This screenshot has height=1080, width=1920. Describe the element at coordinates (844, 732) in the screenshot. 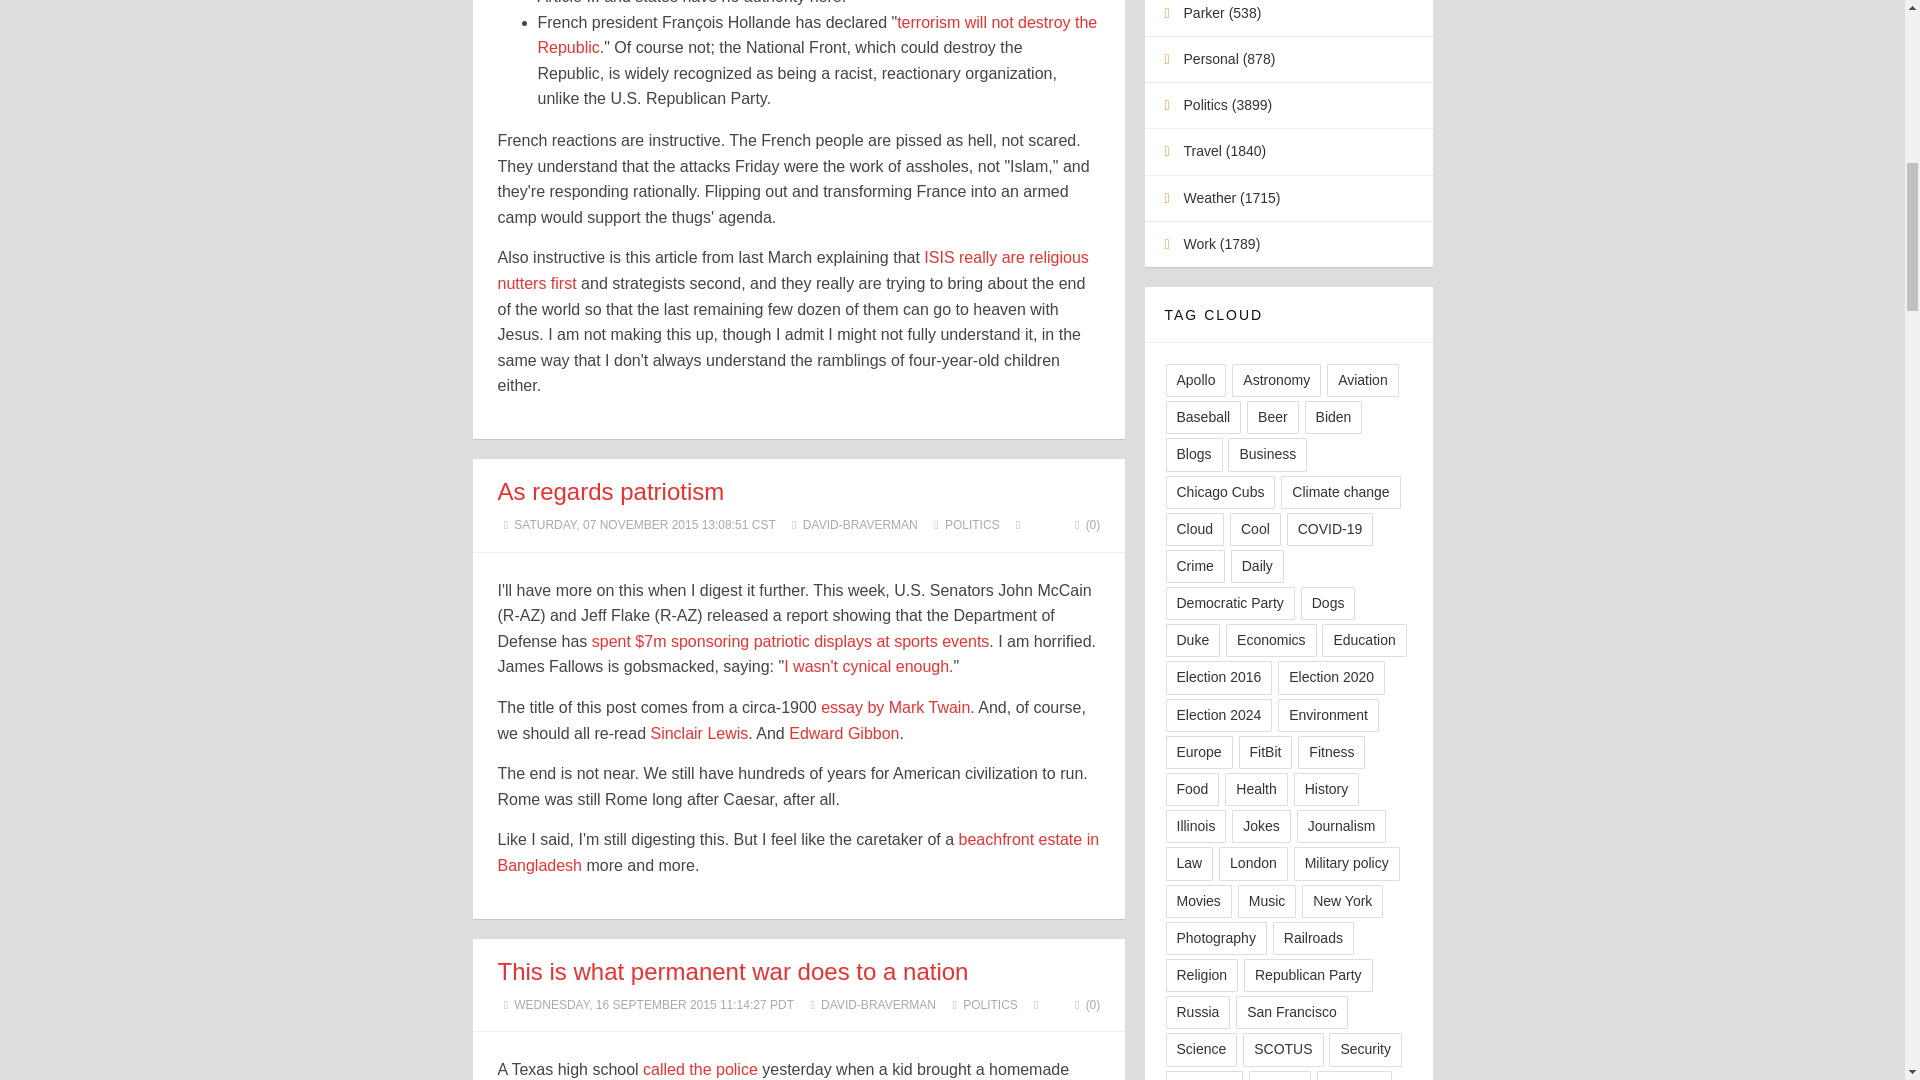

I see `Edward Gibbon` at that location.